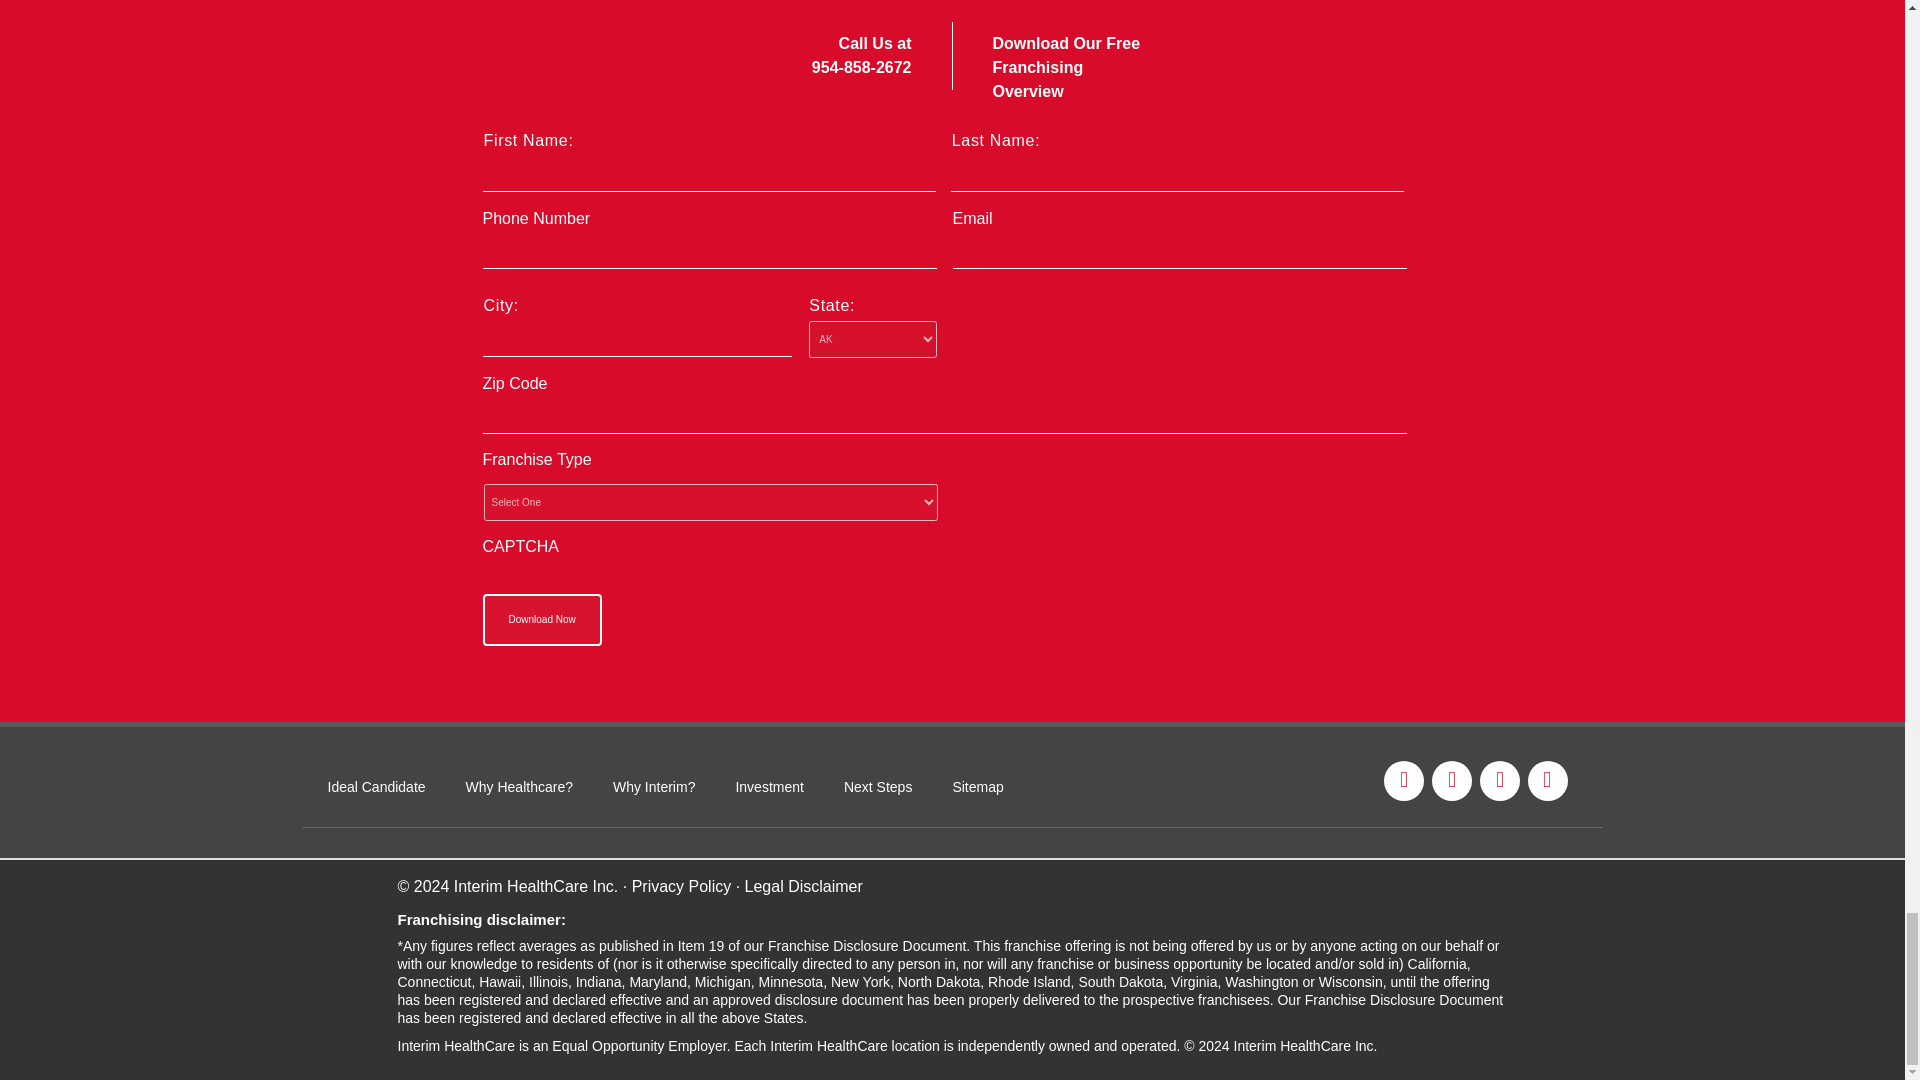  What do you see at coordinates (540, 620) in the screenshot?
I see `Download Now` at bounding box center [540, 620].